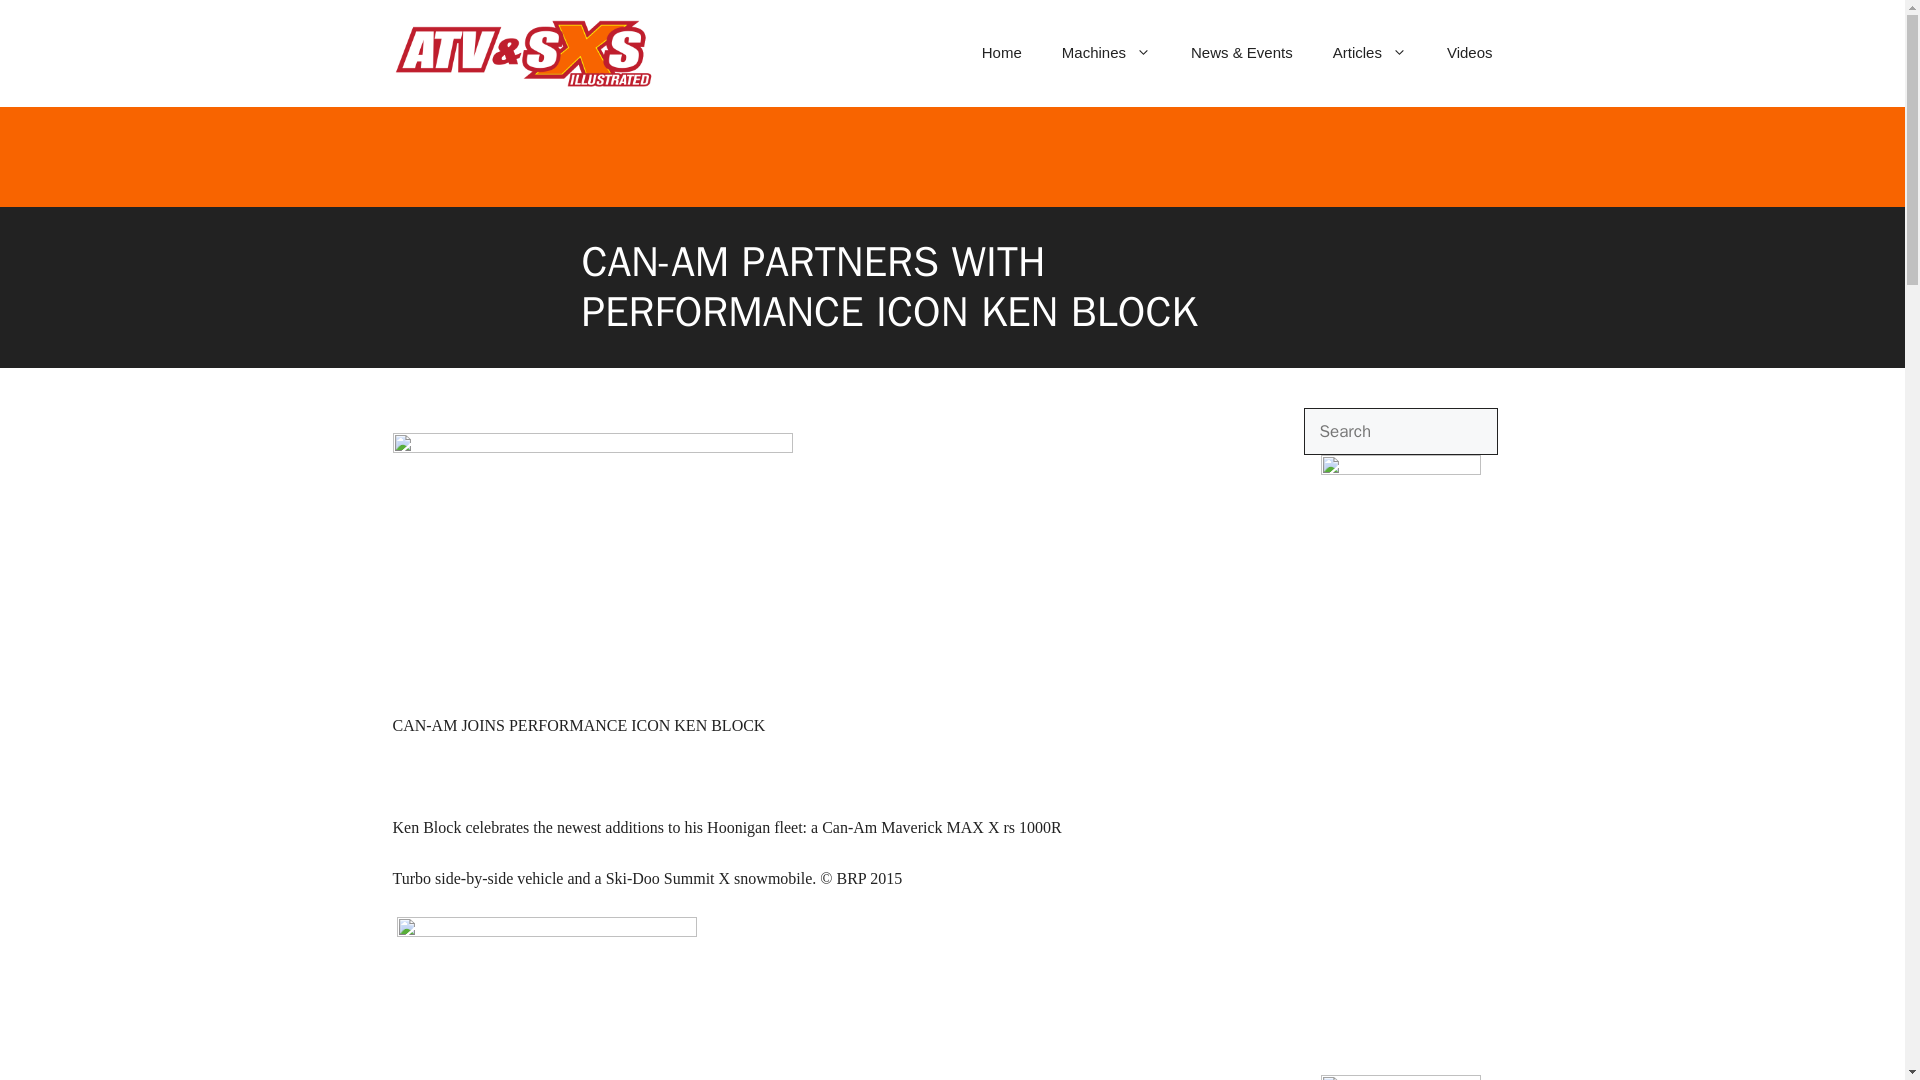  Describe the element at coordinates (591, 446) in the screenshot. I see `Ken Block and the Can-Am Maverick MAX X rs 1000R ` at that location.